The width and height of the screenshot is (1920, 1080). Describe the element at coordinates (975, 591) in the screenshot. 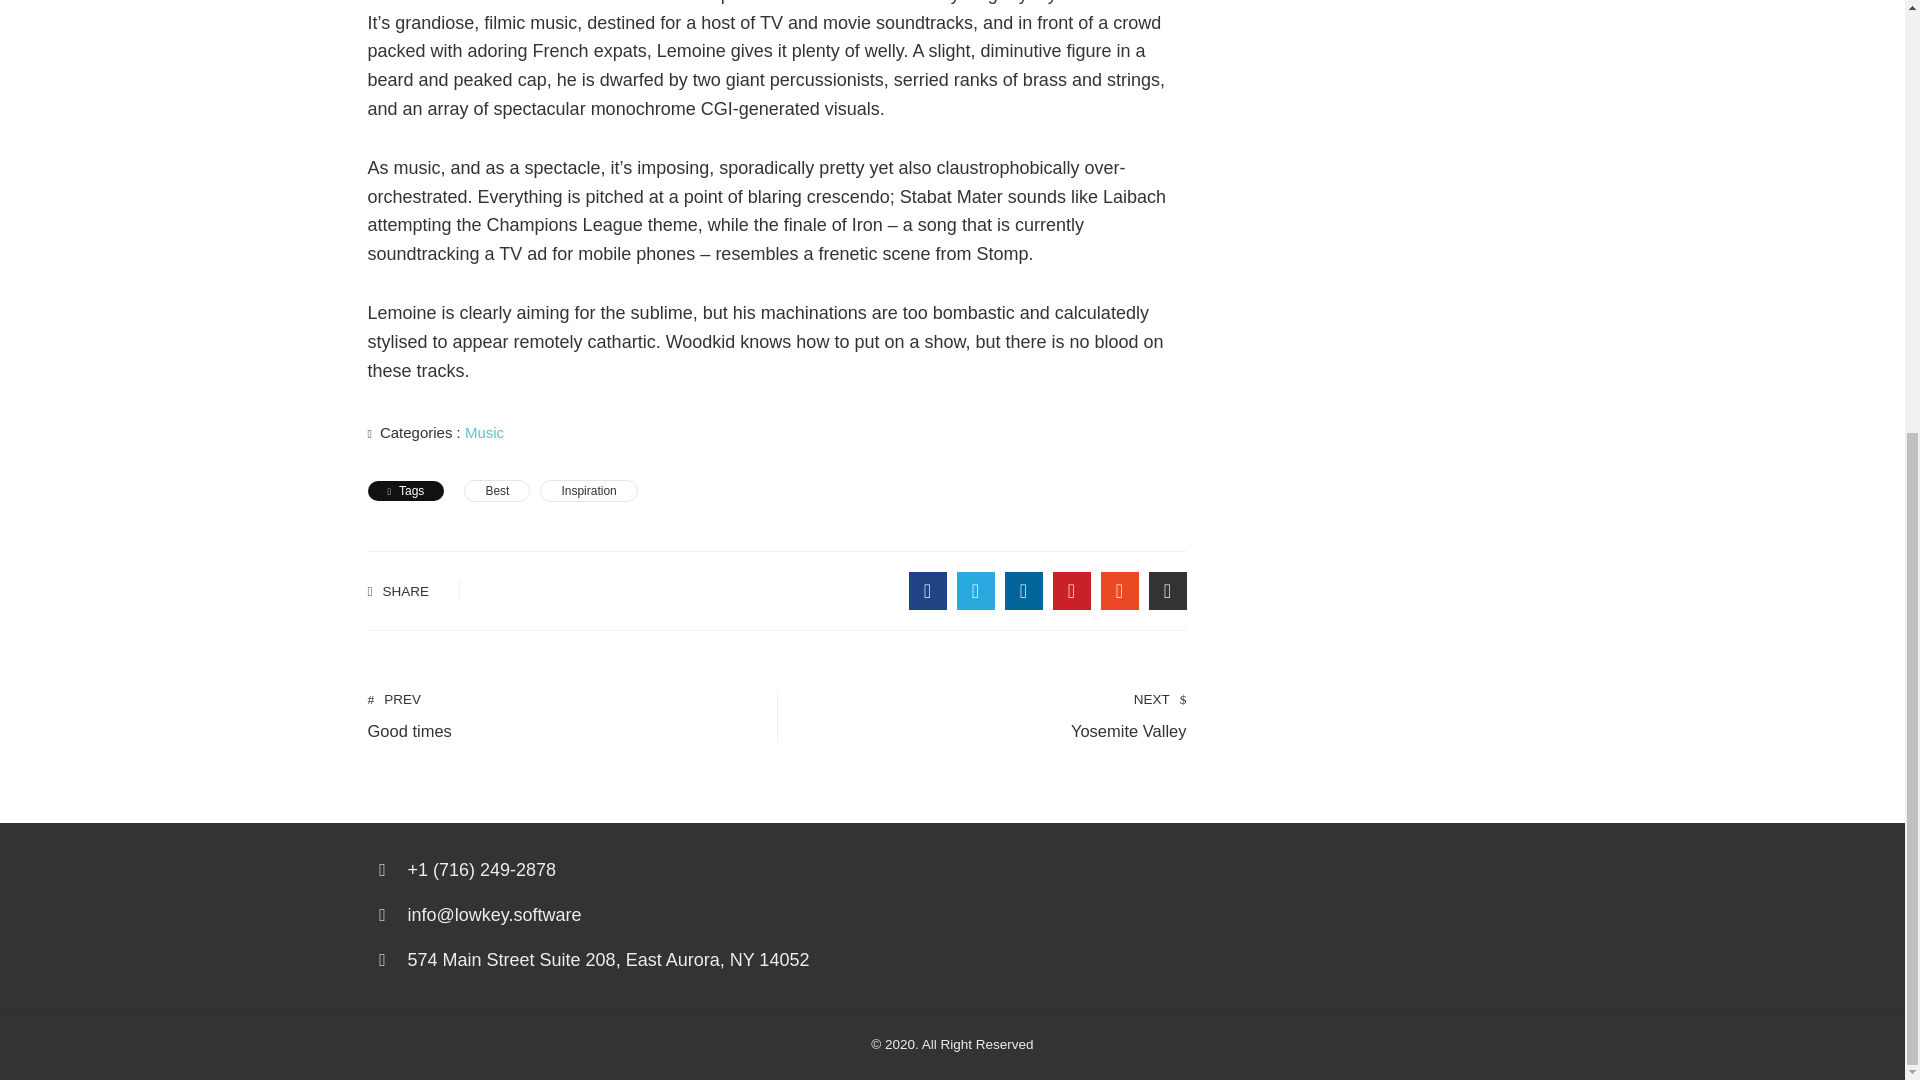

I see `Best` at that location.